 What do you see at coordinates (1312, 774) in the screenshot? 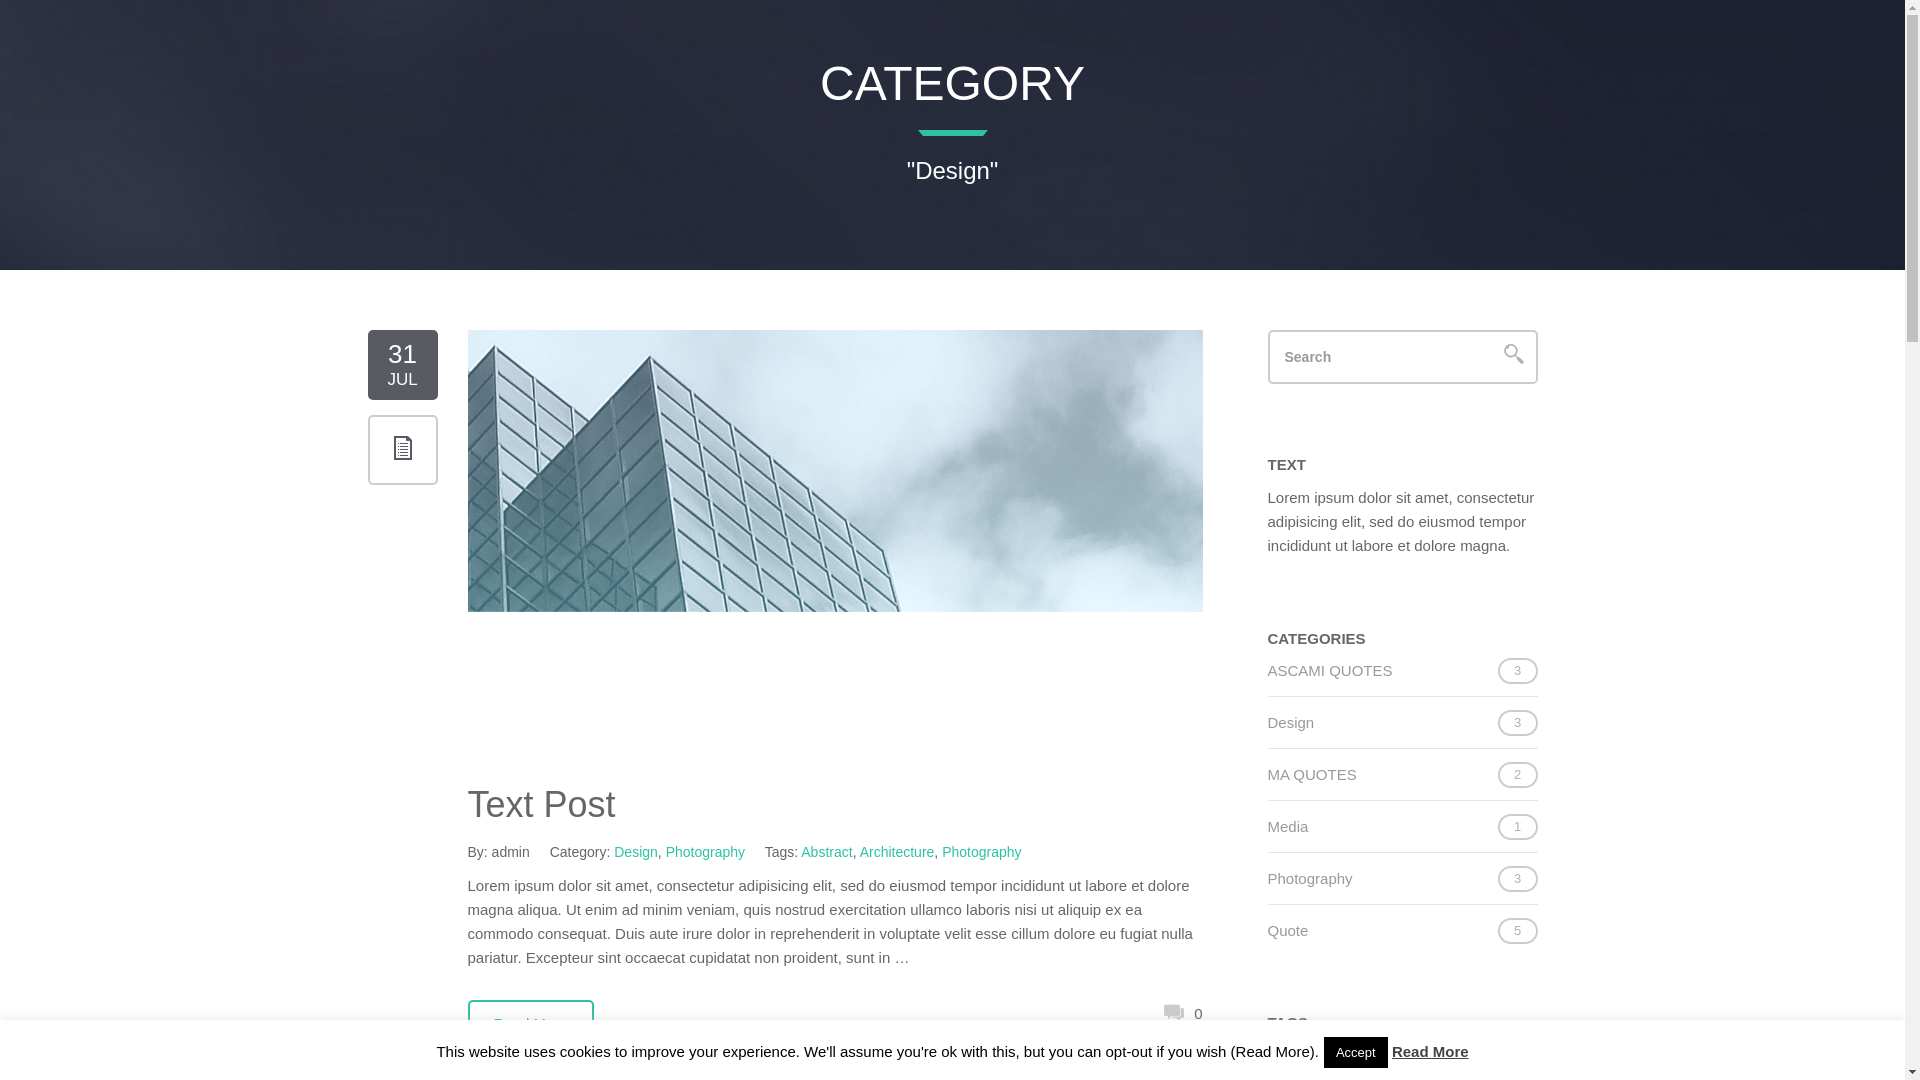
I see `MA QUOTES
2` at bounding box center [1312, 774].